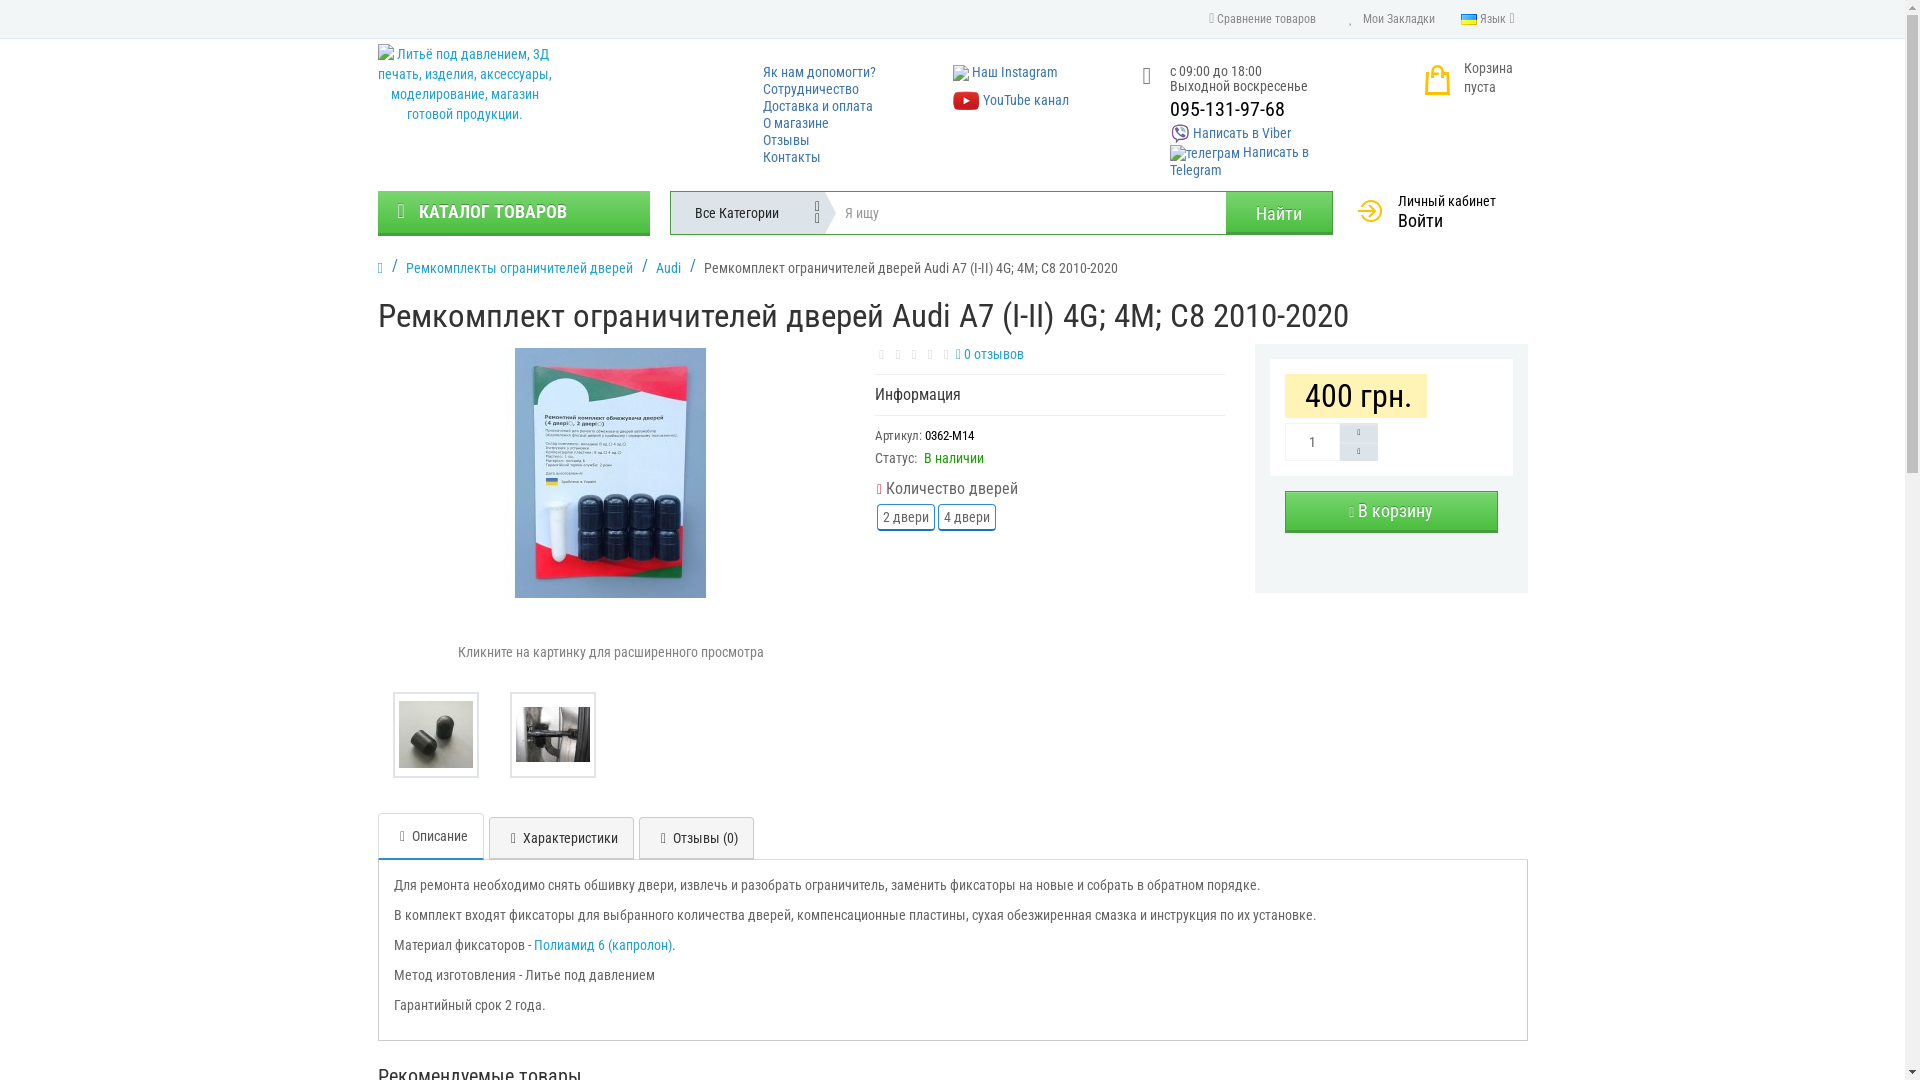 The height and width of the screenshot is (1080, 1920). Describe the element at coordinates (668, 268) in the screenshot. I see `Audi` at that location.